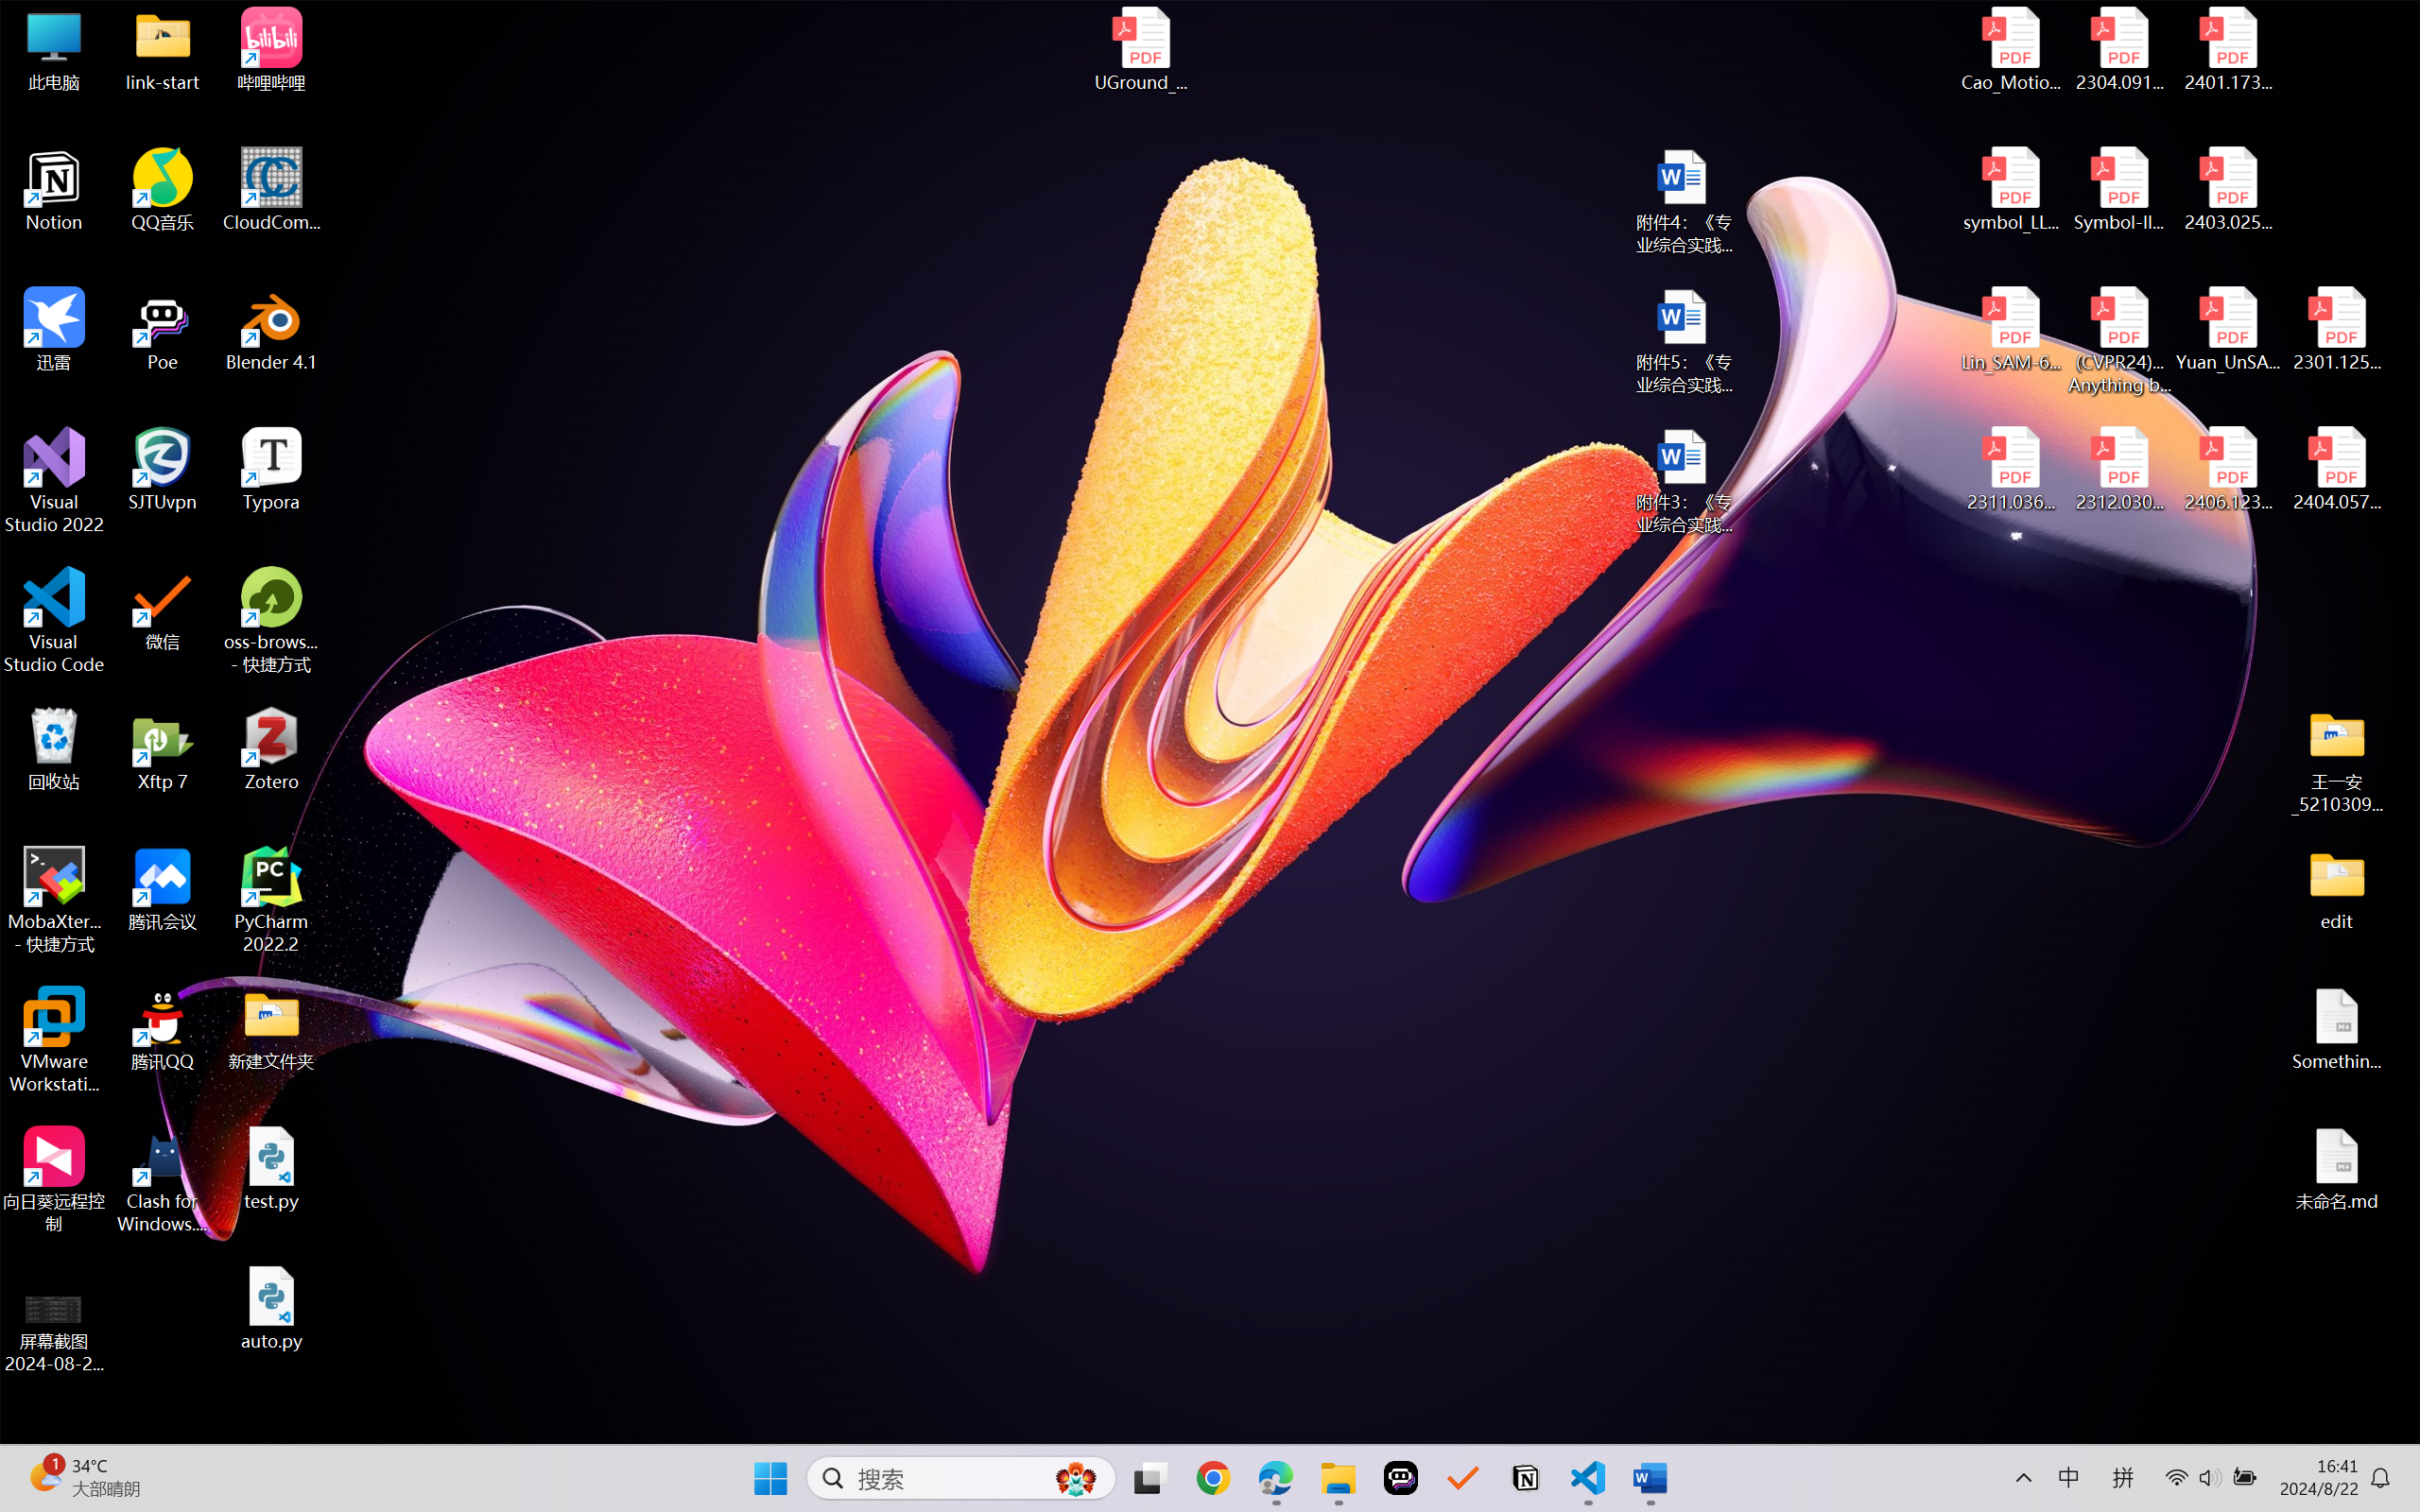 This screenshot has width=2420, height=1512. What do you see at coordinates (272, 900) in the screenshot?
I see `PyCharm 2022.2` at bounding box center [272, 900].